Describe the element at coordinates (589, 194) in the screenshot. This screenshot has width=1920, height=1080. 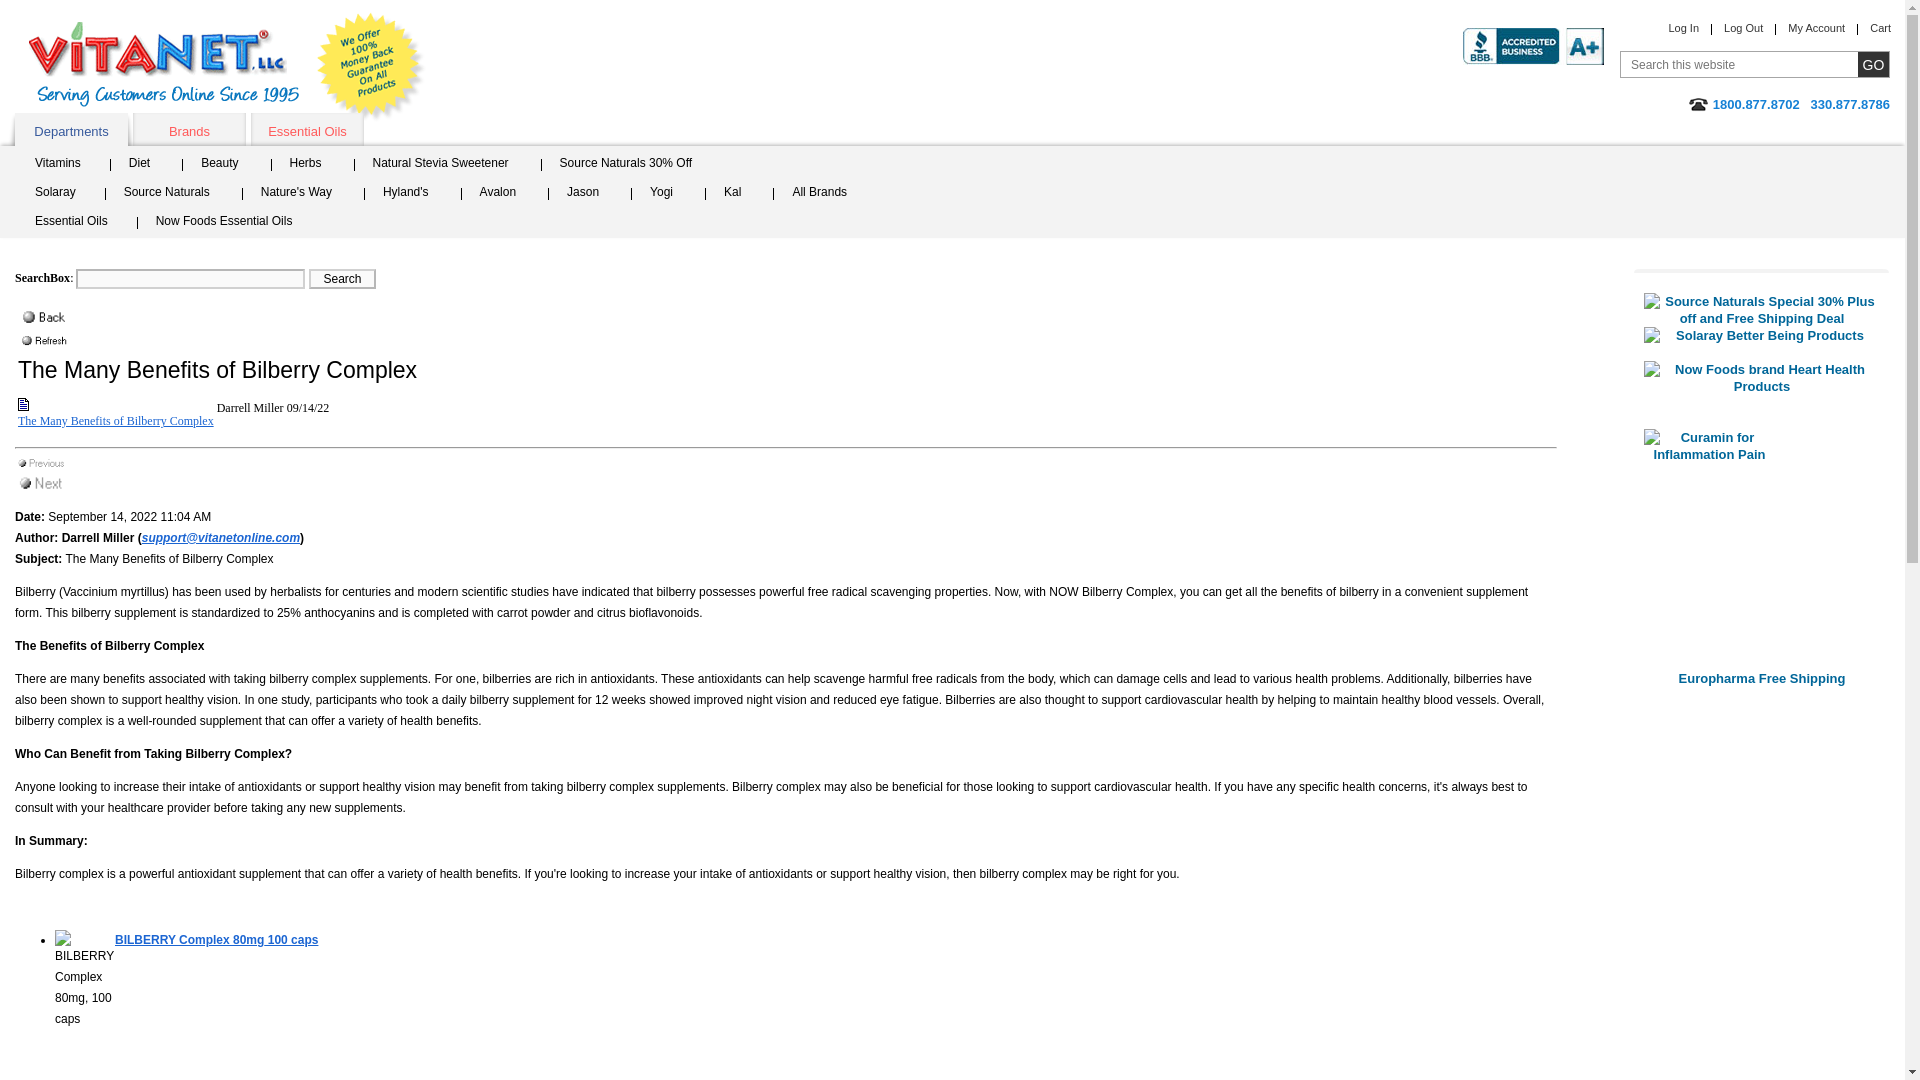
I see `Jason` at that location.